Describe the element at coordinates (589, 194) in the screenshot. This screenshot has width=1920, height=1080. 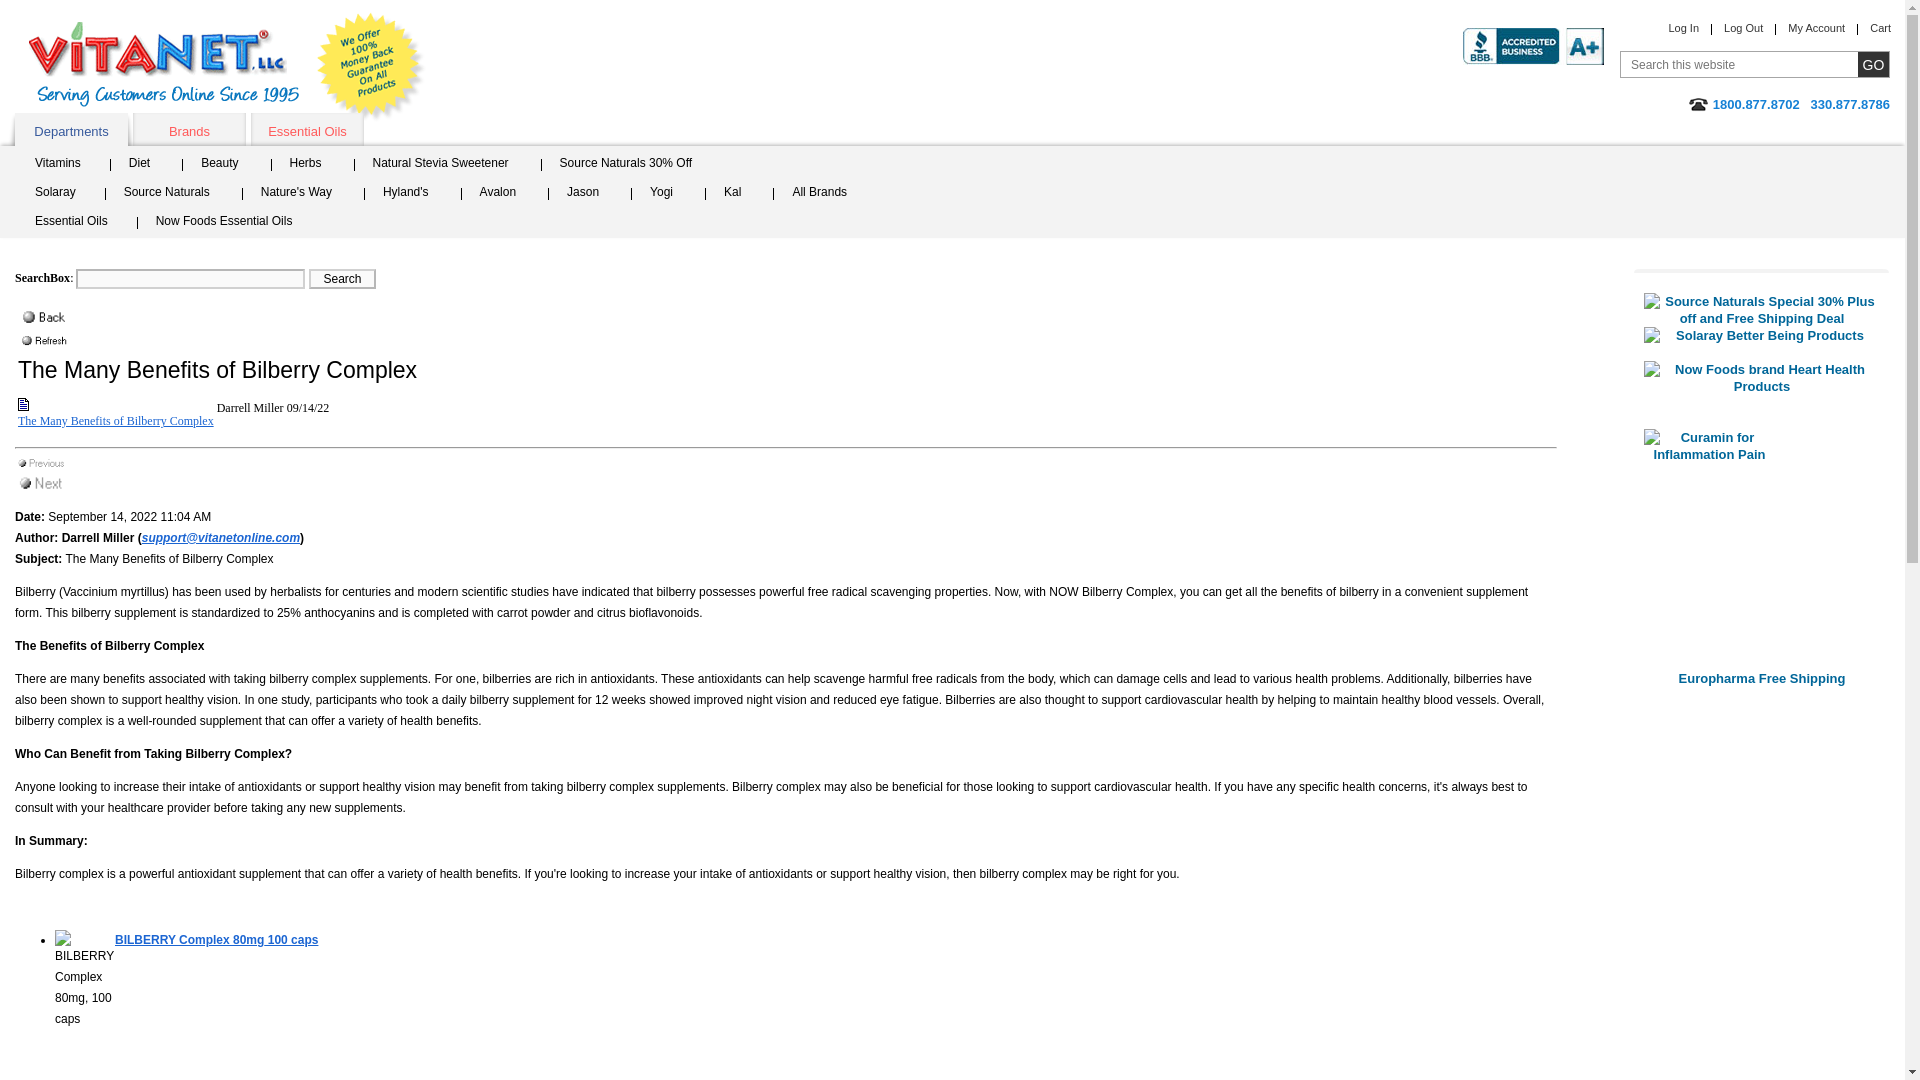
I see `Jason` at that location.